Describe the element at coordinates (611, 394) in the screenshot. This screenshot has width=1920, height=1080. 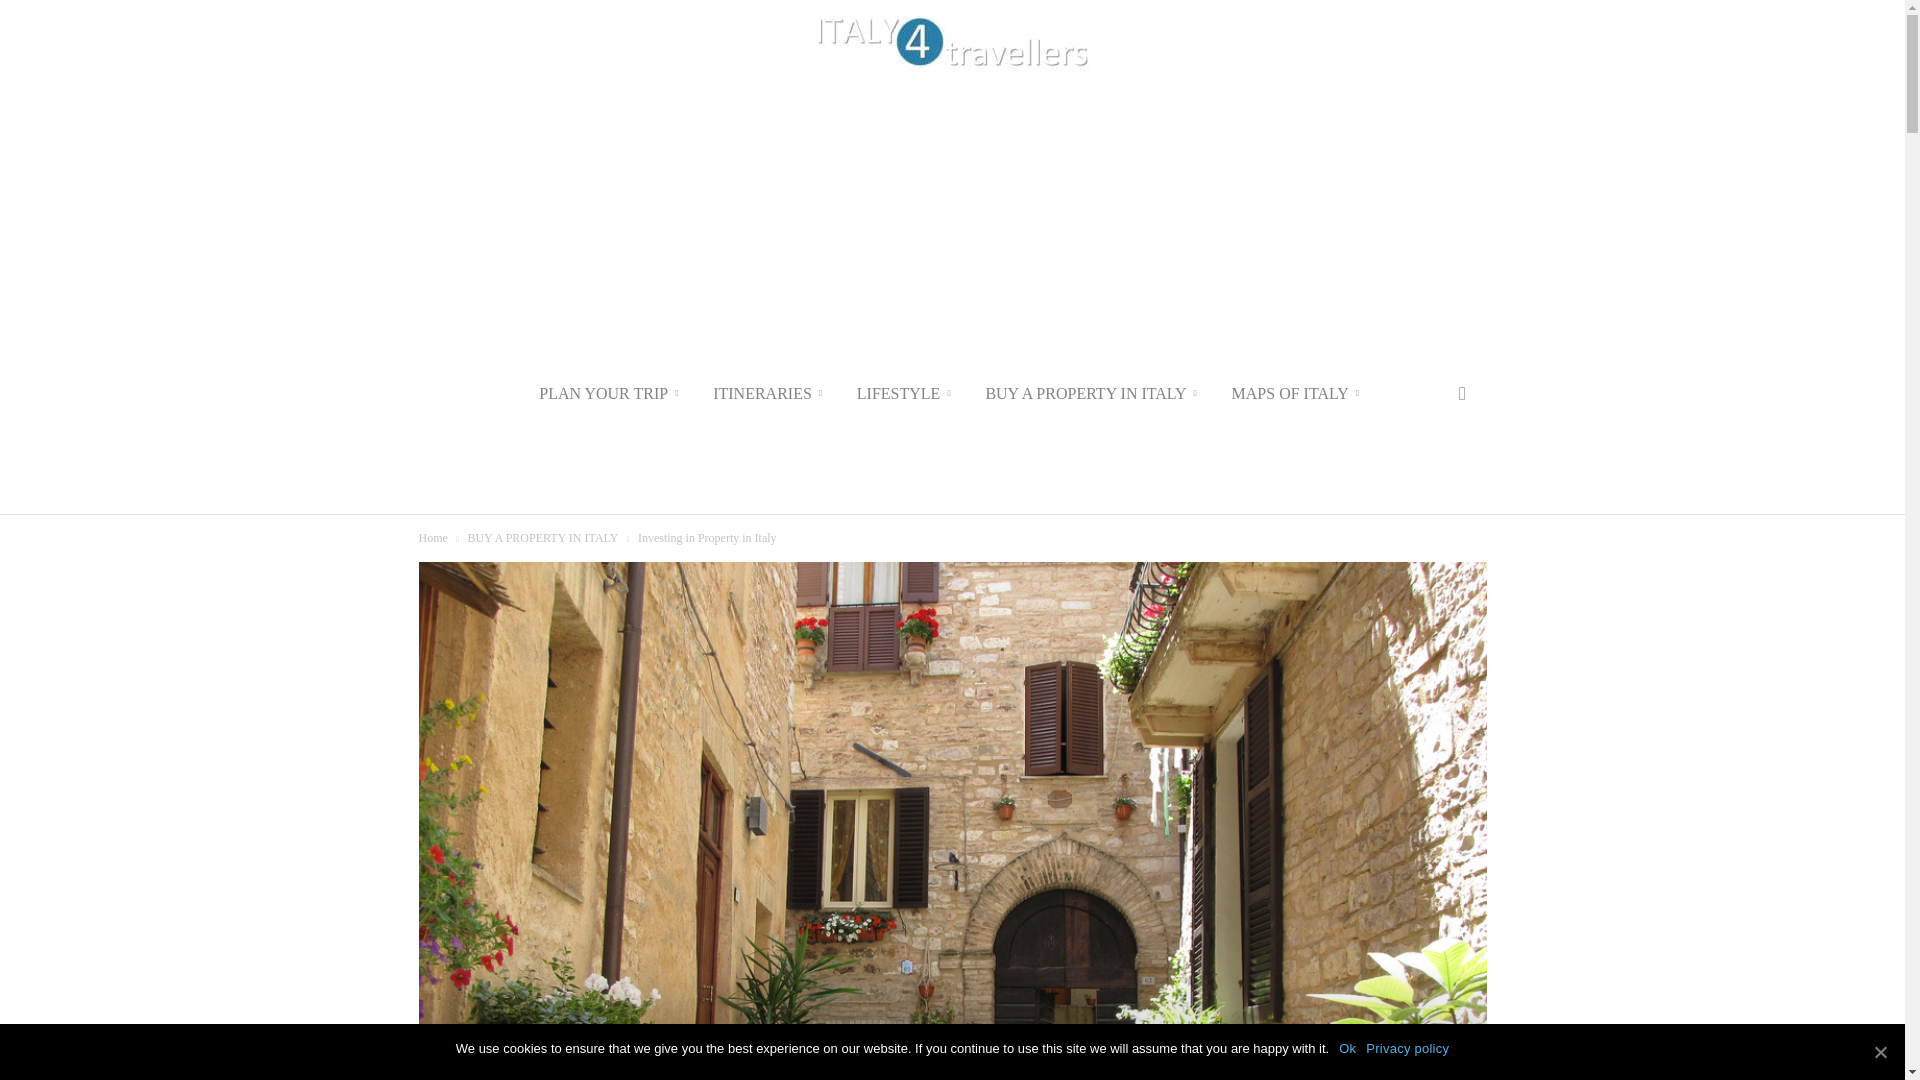
I see `PLAN YOUR TRIP` at that location.